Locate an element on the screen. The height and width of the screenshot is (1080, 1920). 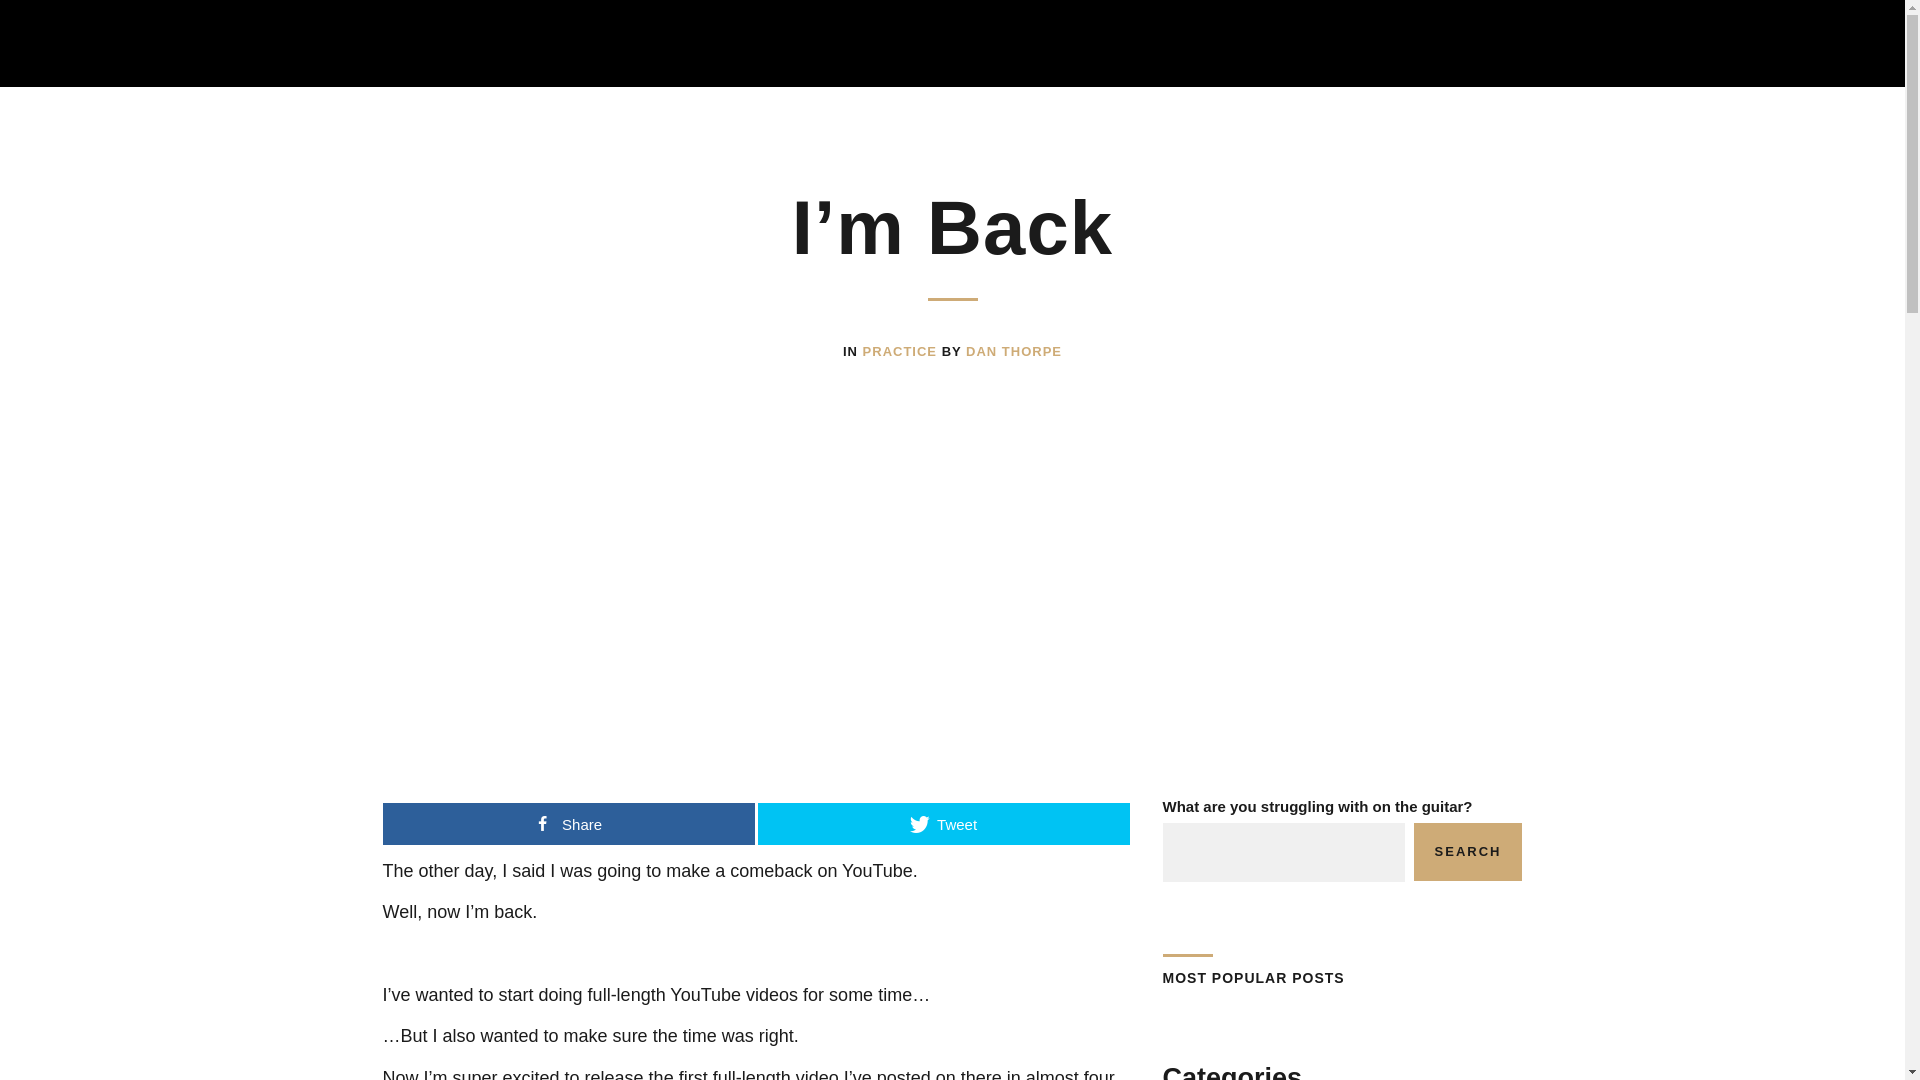
i'mback is located at coordinates (952, 604).